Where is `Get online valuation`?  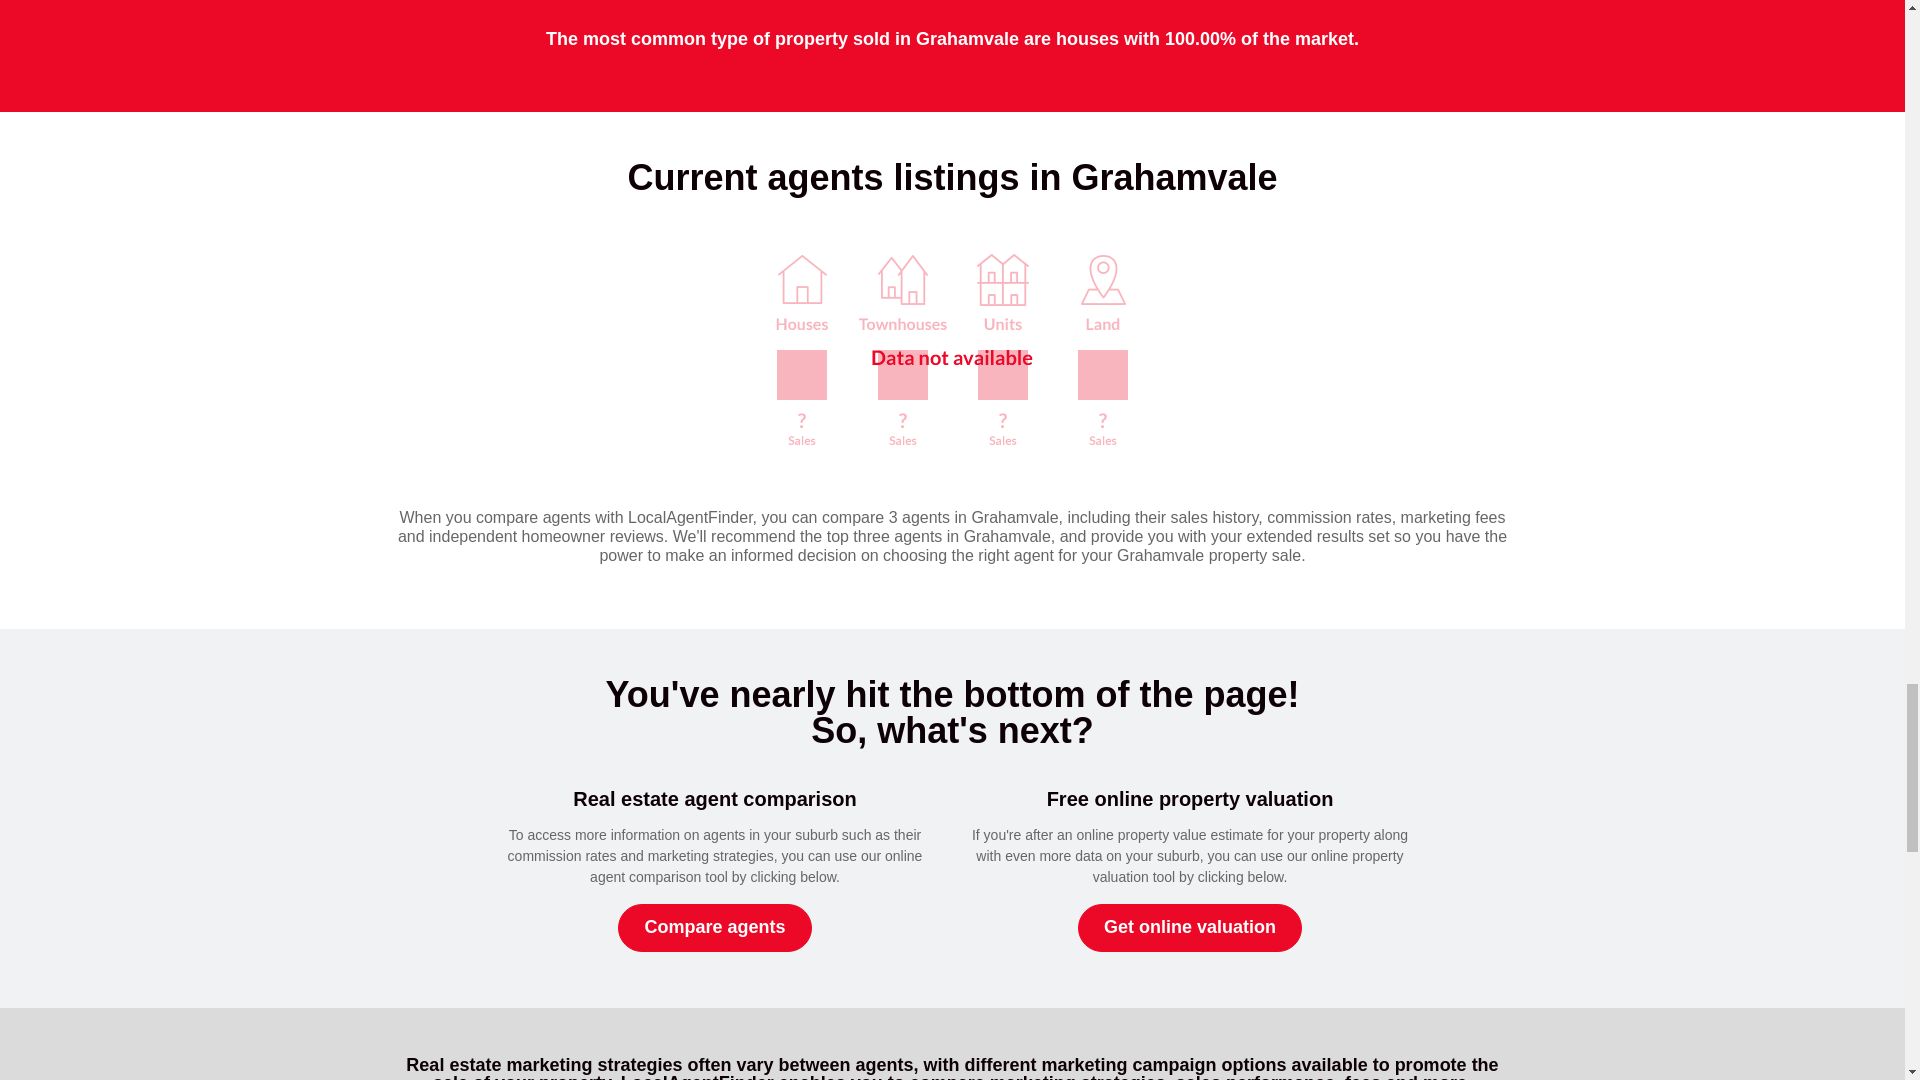 Get online valuation is located at coordinates (1189, 927).